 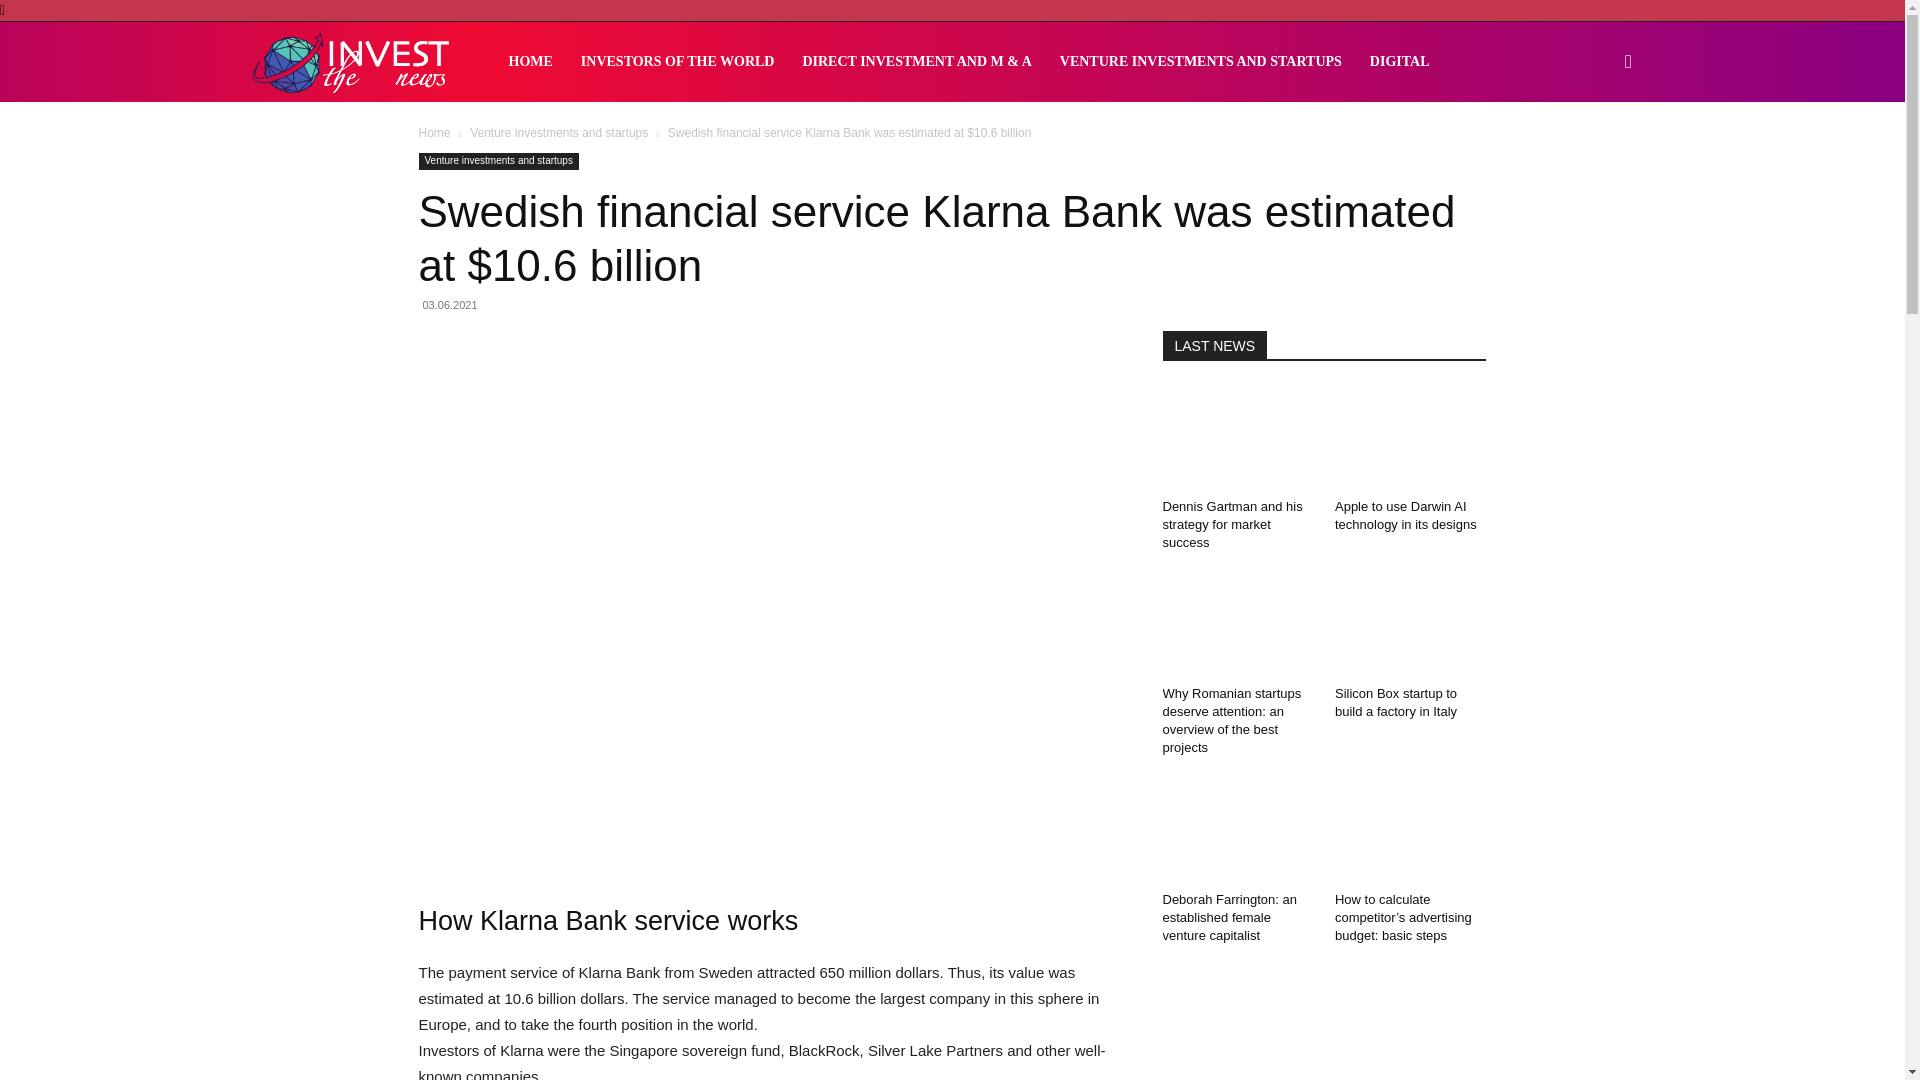 I want to click on Venture investments and startups, so click(x=559, y=133).